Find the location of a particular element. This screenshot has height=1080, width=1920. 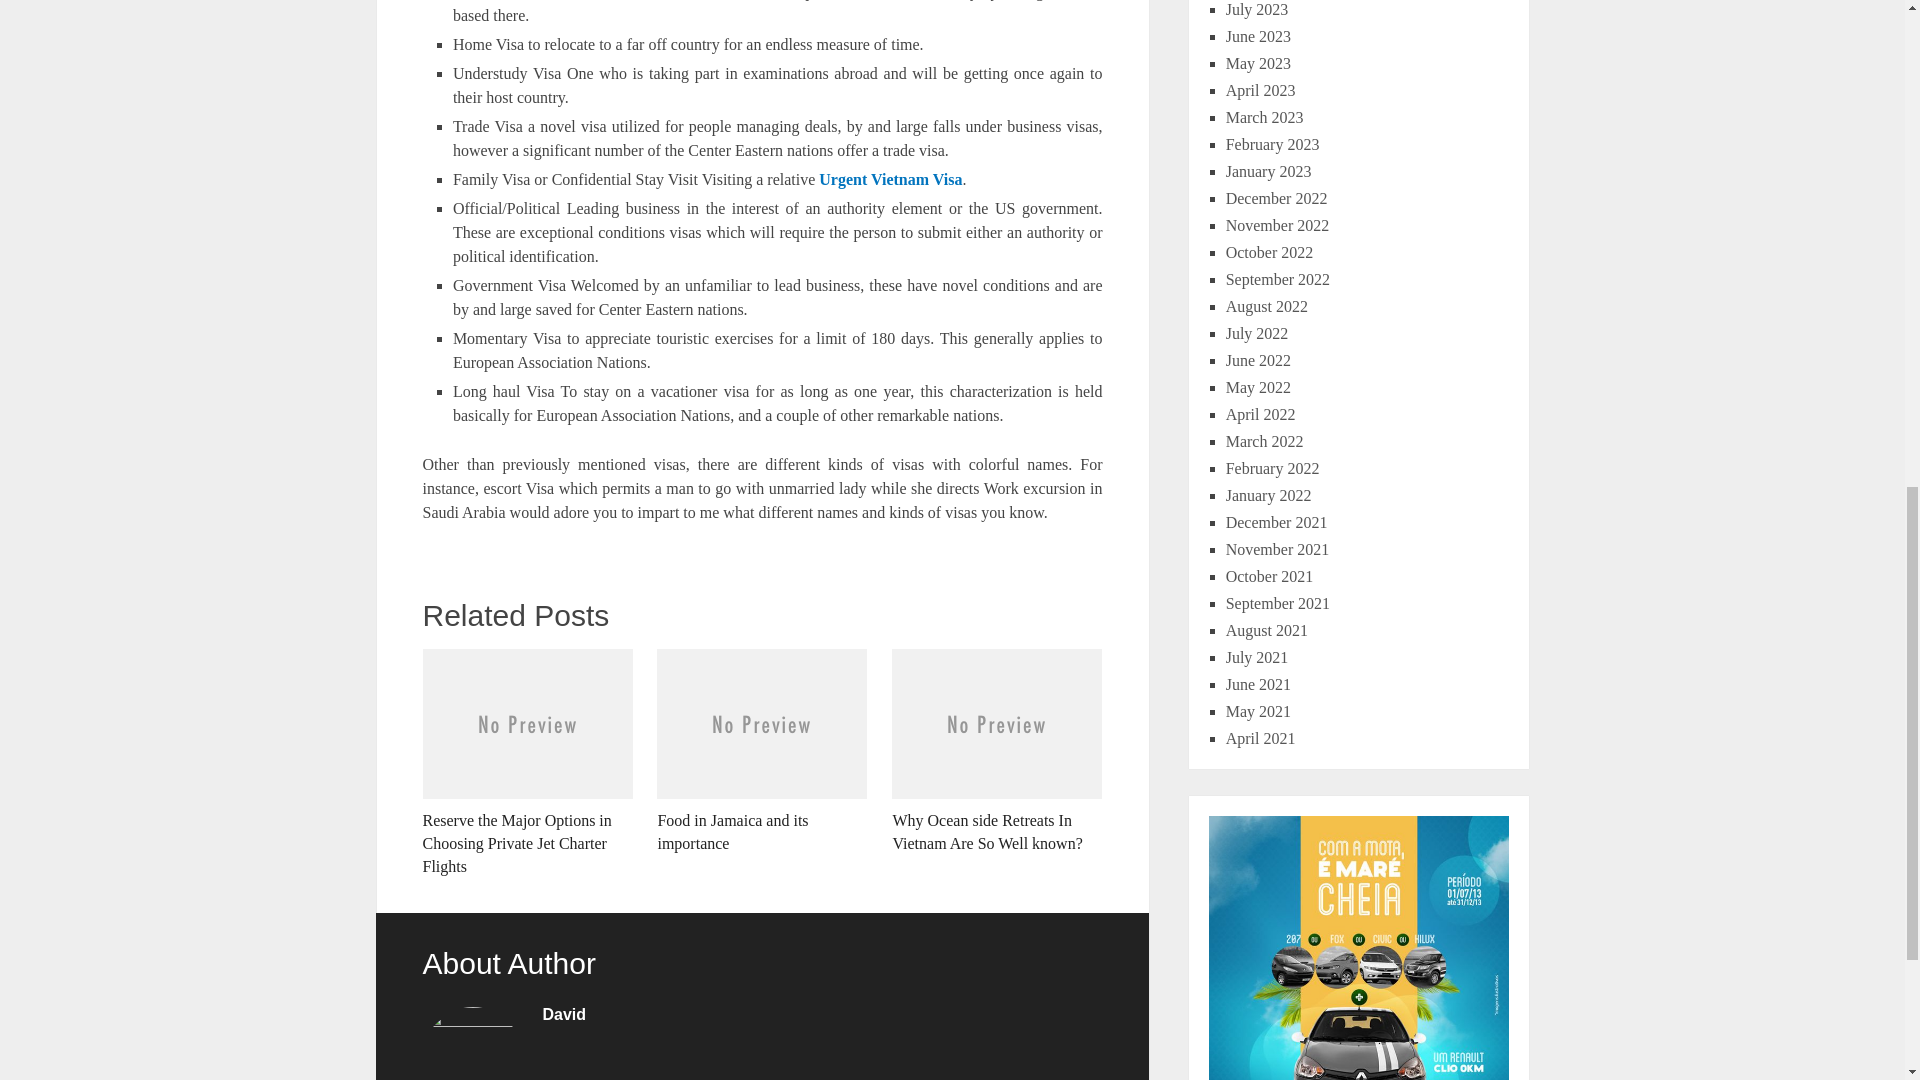

July 2023 is located at coordinates (1257, 10).